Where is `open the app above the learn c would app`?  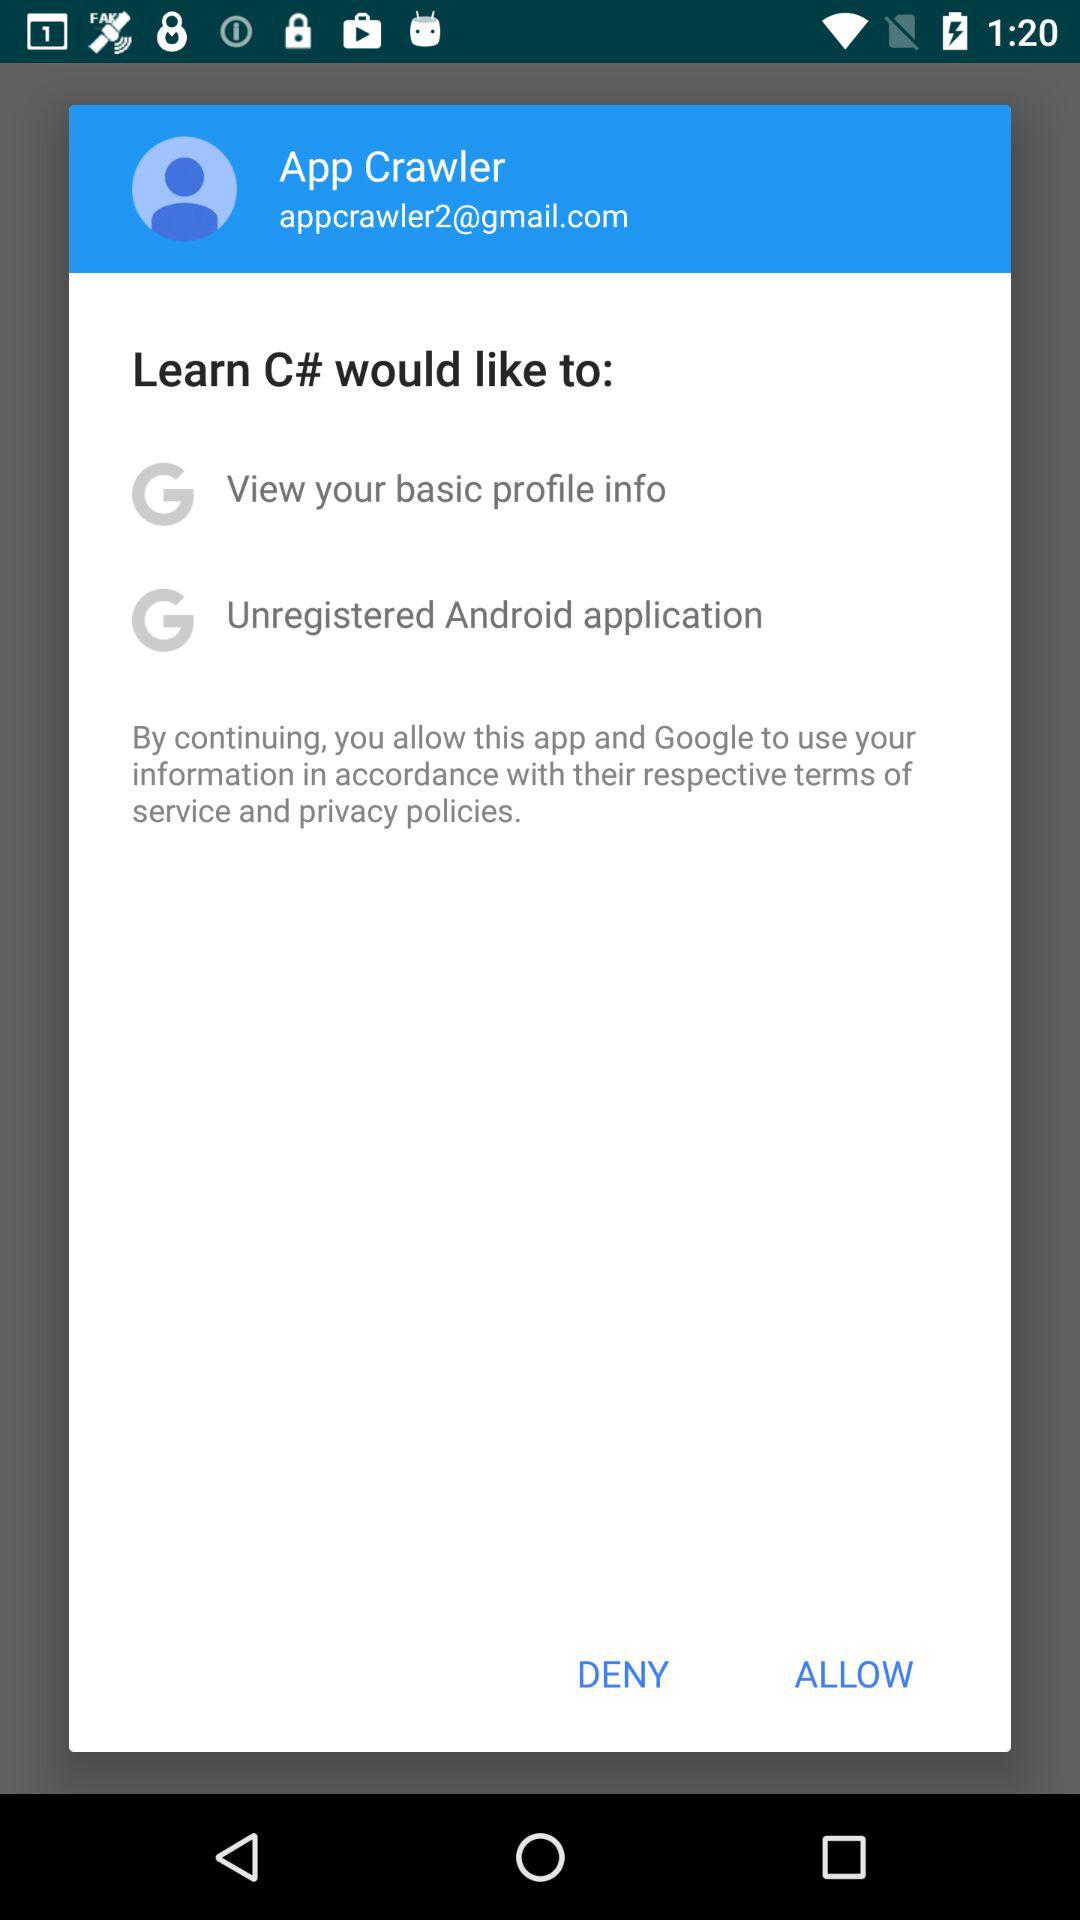
open the app above the learn c would app is located at coordinates (454, 214).